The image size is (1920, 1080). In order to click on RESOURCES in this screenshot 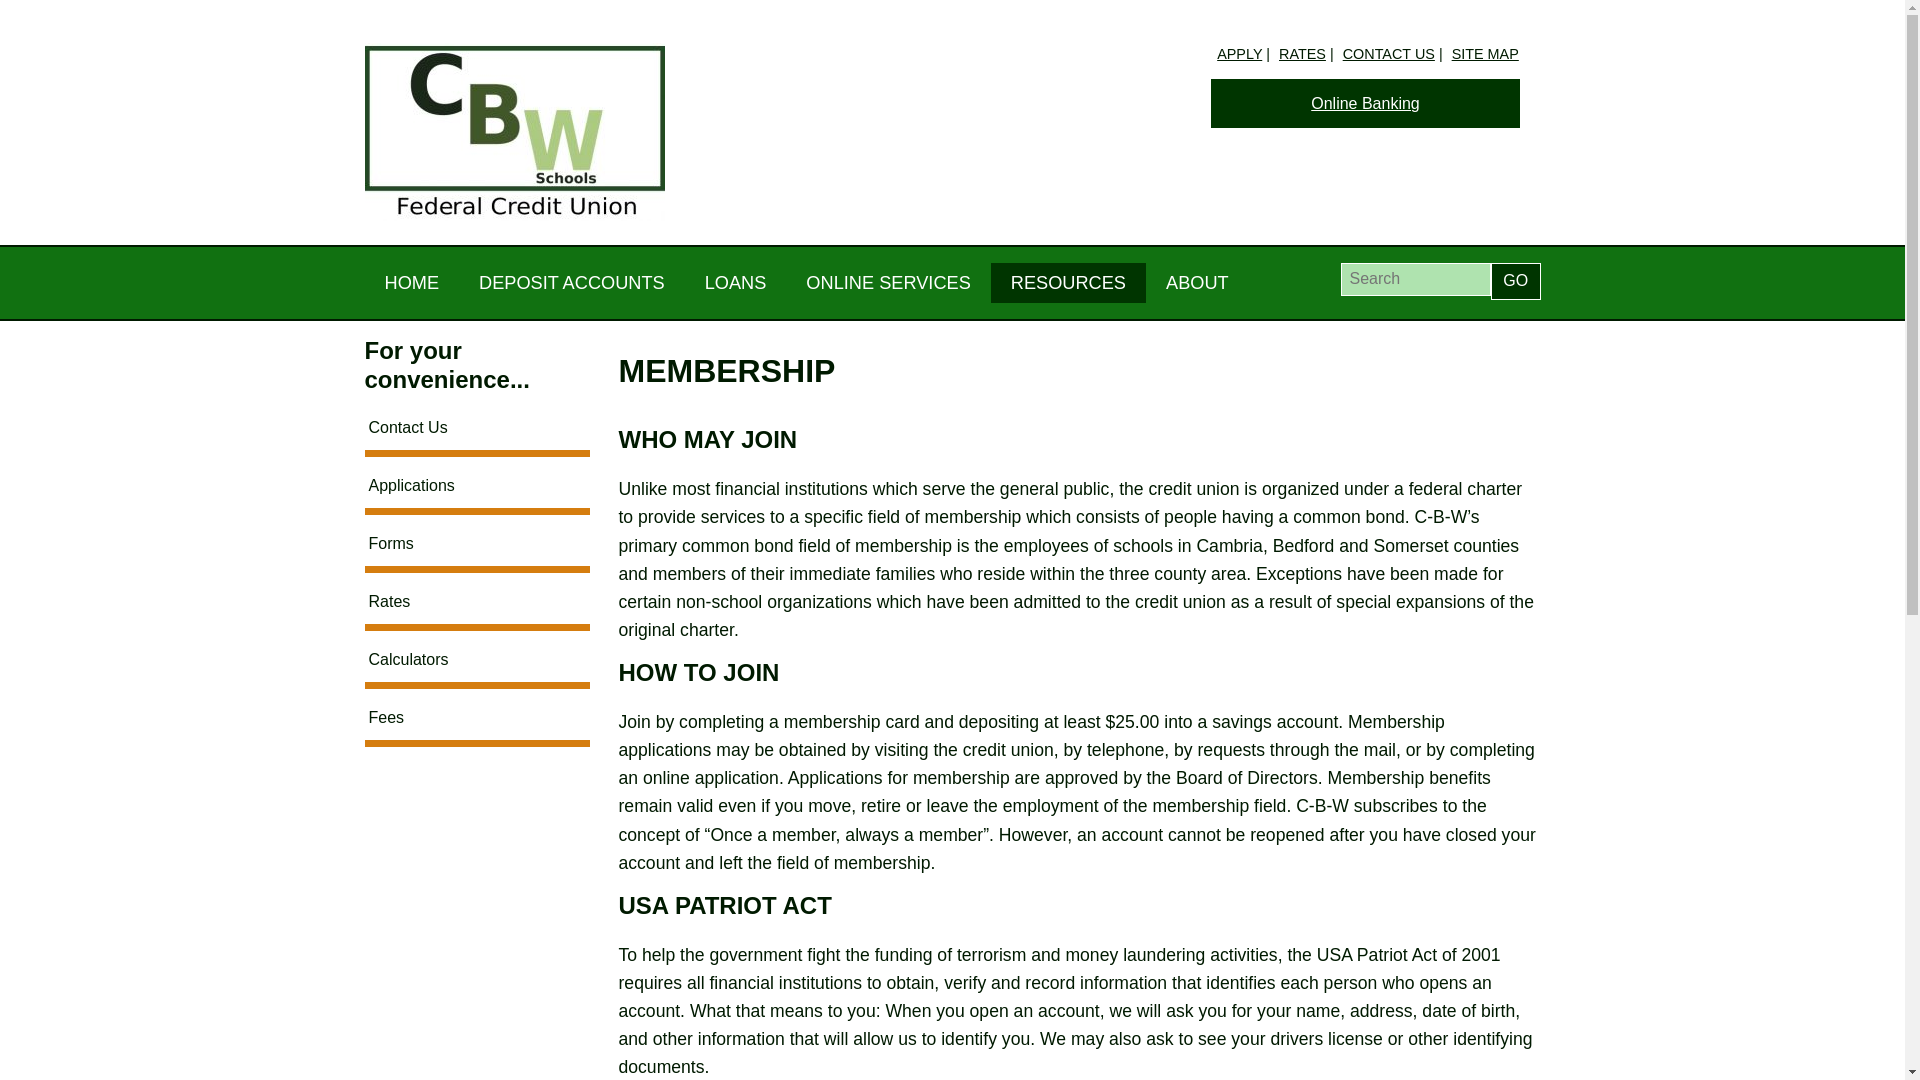, I will do `click(1068, 283)`.